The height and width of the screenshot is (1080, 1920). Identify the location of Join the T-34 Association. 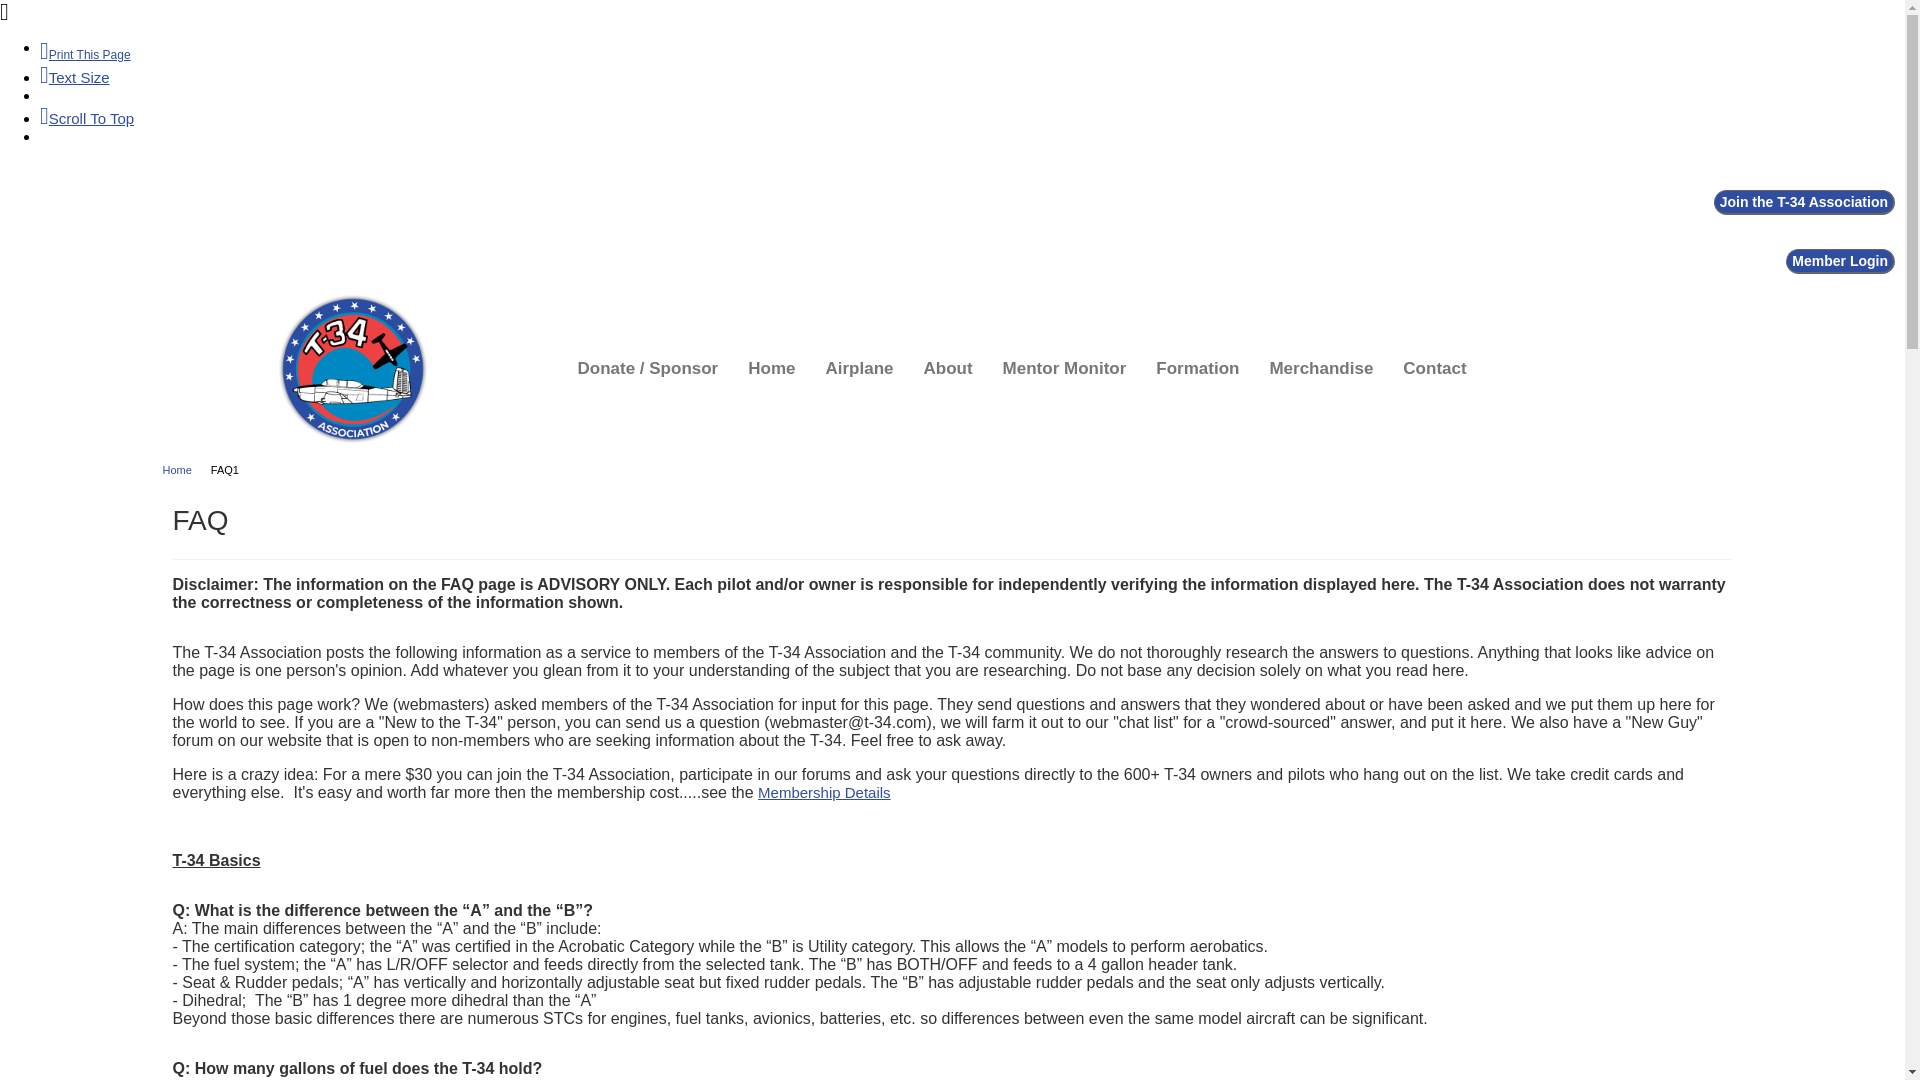
(1804, 202).